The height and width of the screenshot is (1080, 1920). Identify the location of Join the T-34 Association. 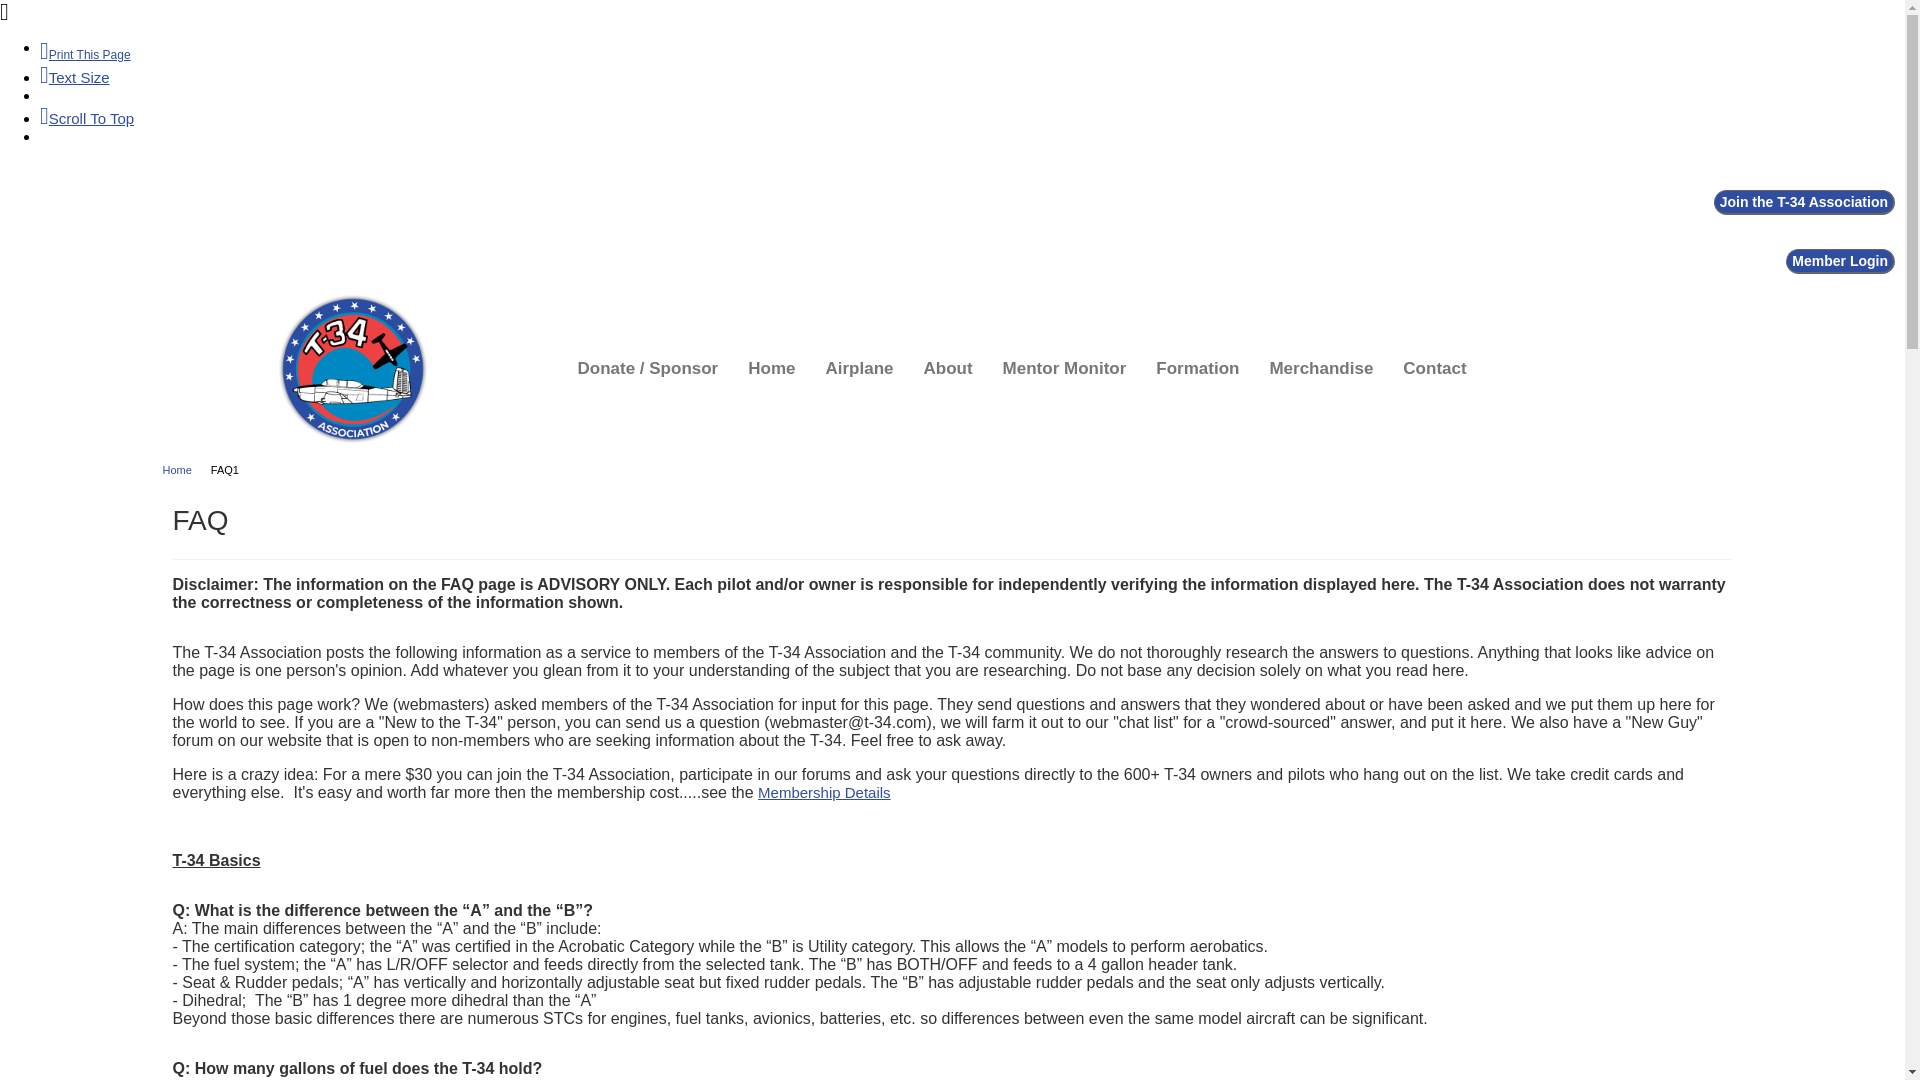
(1804, 202).